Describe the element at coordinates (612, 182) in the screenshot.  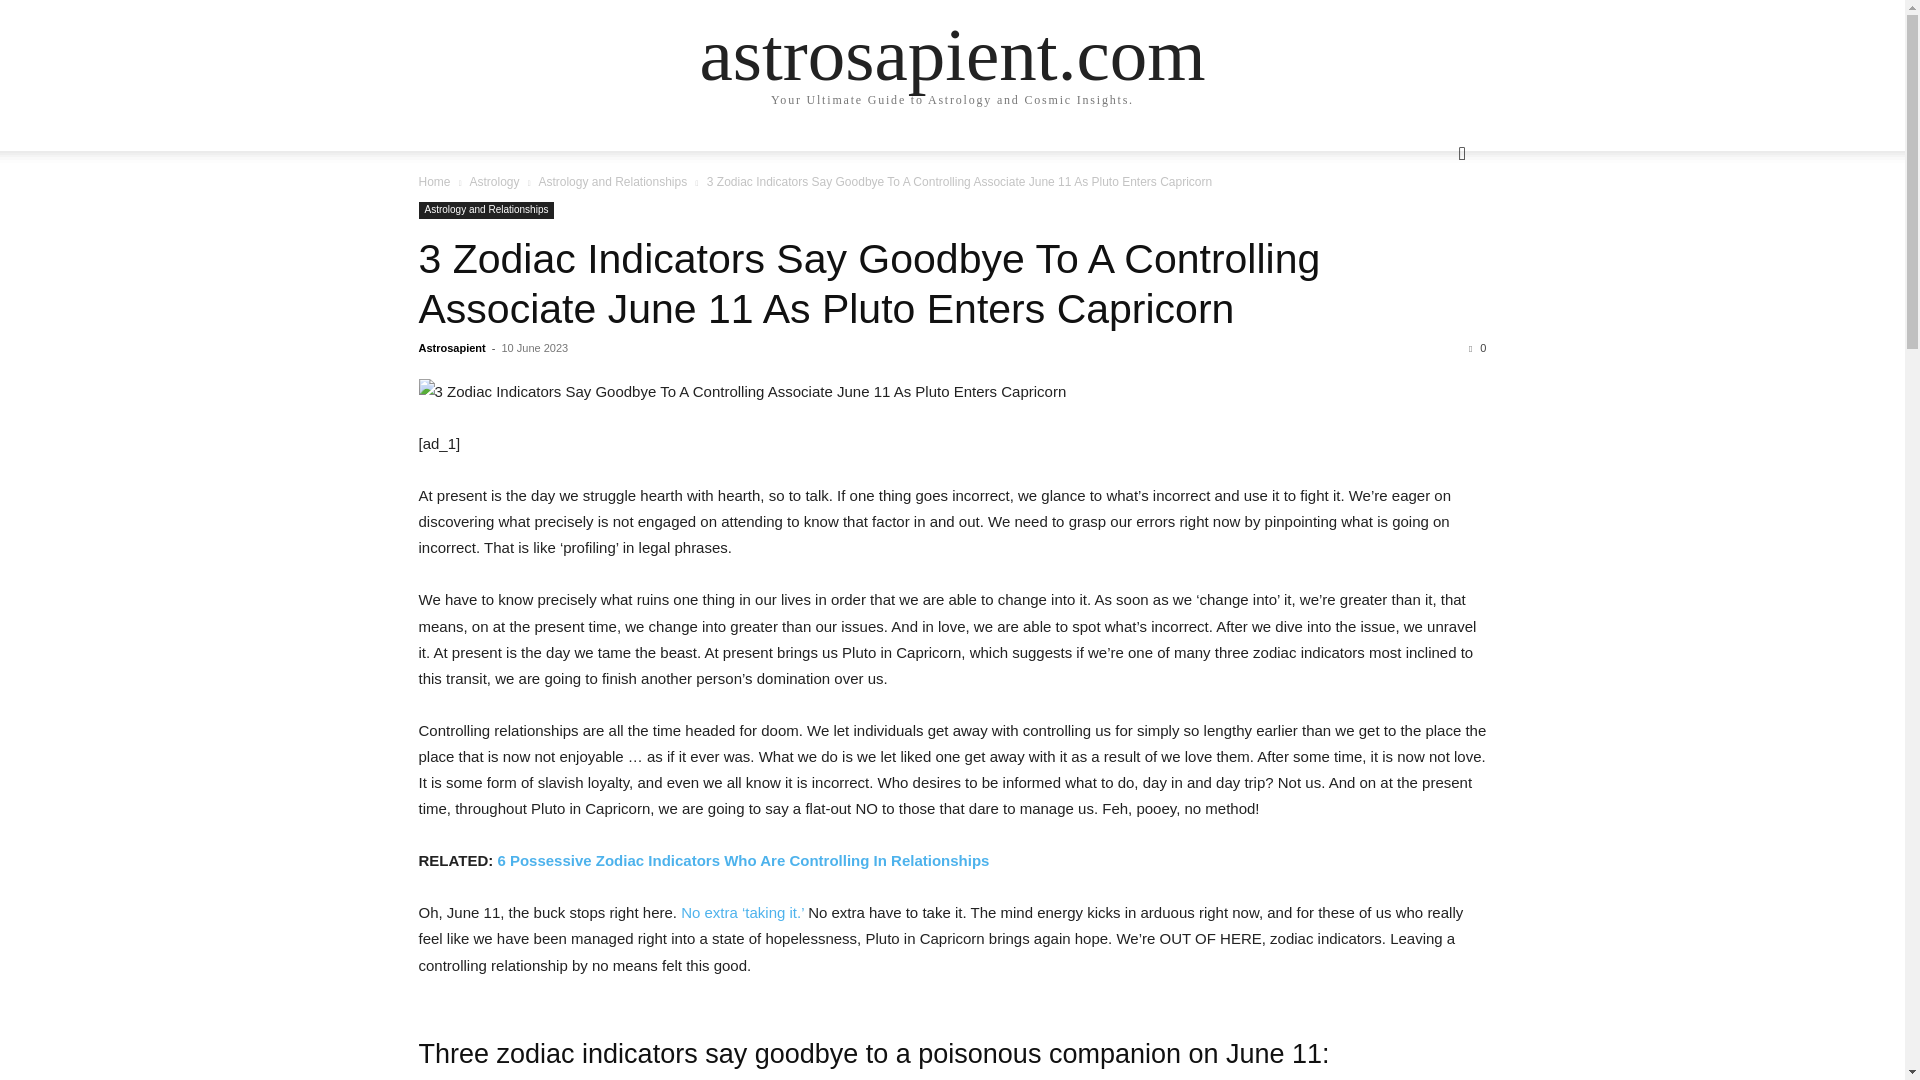
I see `View all posts in Astrology and Relationships` at that location.